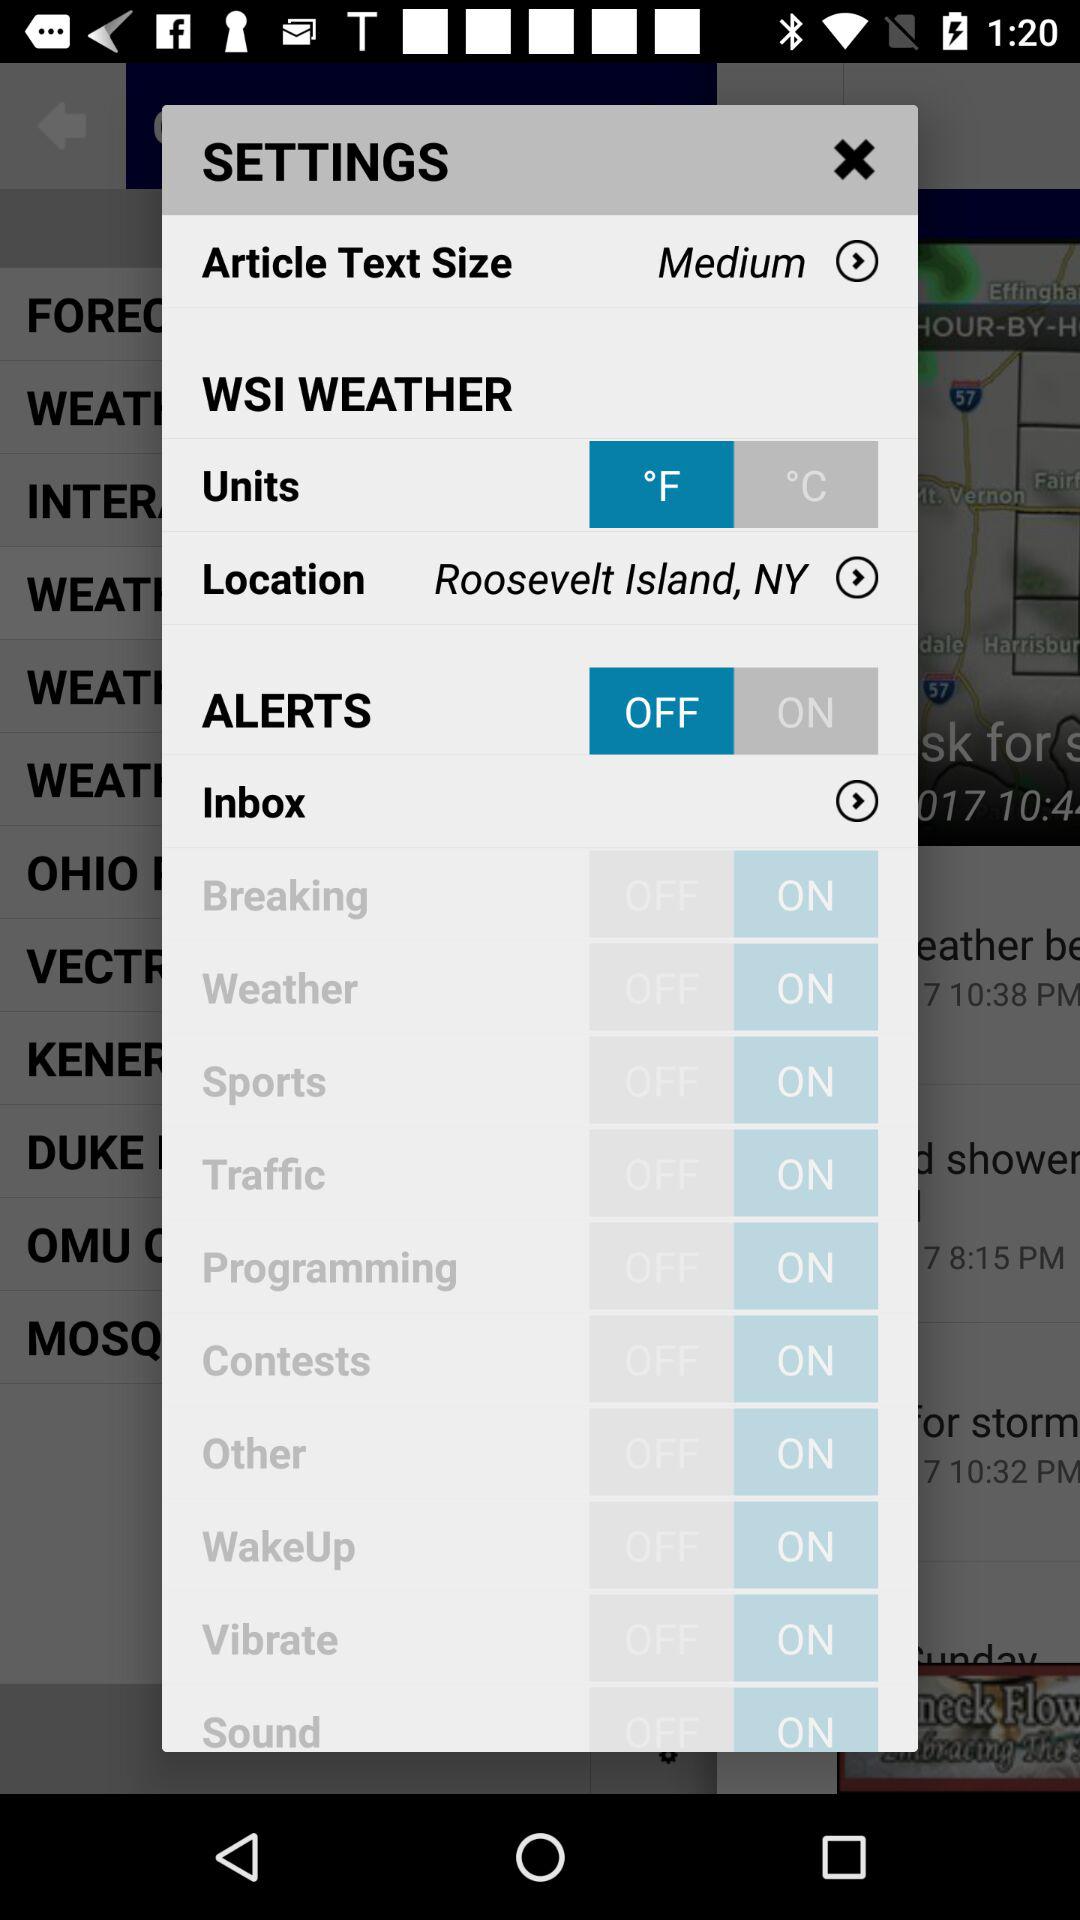 Image resolution: width=1080 pixels, height=1920 pixels. Describe the element at coordinates (855, 160) in the screenshot. I see `close settings` at that location.